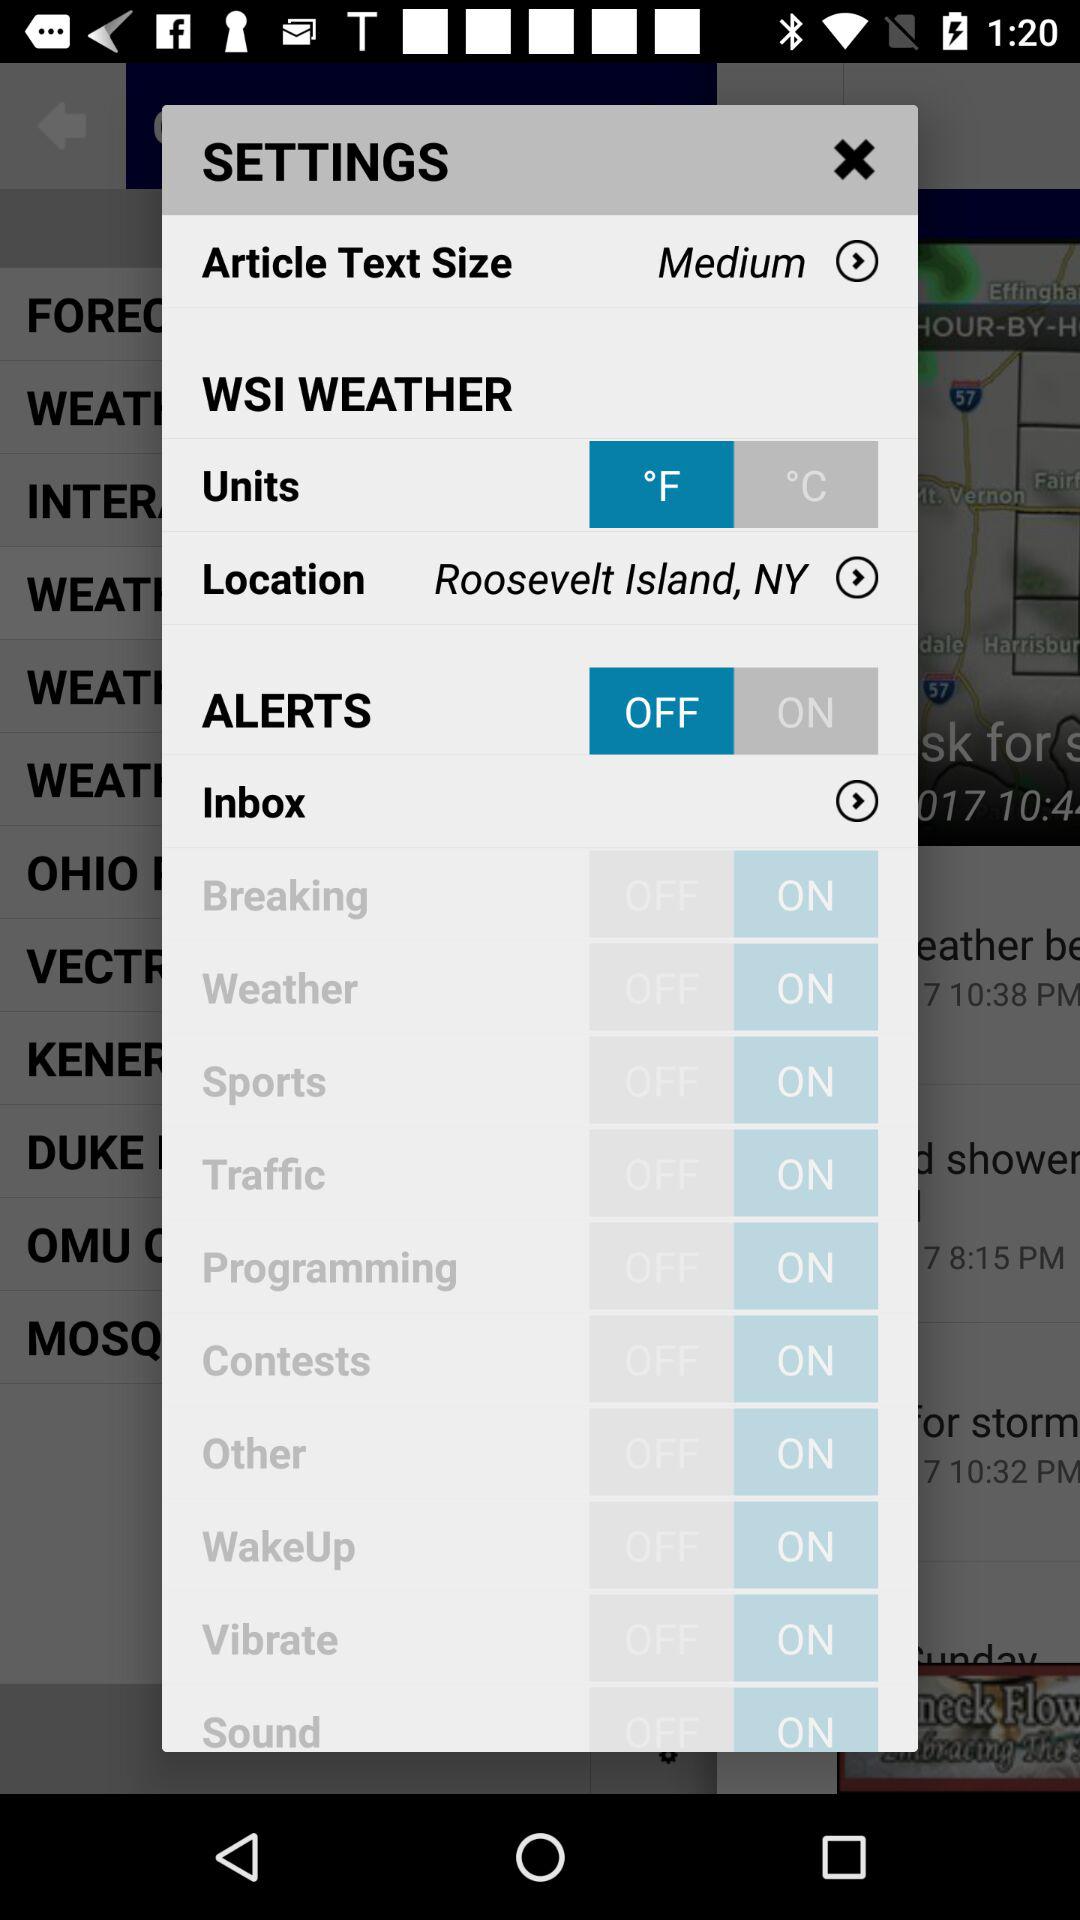 Image resolution: width=1080 pixels, height=1920 pixels. Describe the element at coordinates (855, 160) in the screenshot. I see `close settings` at that location.